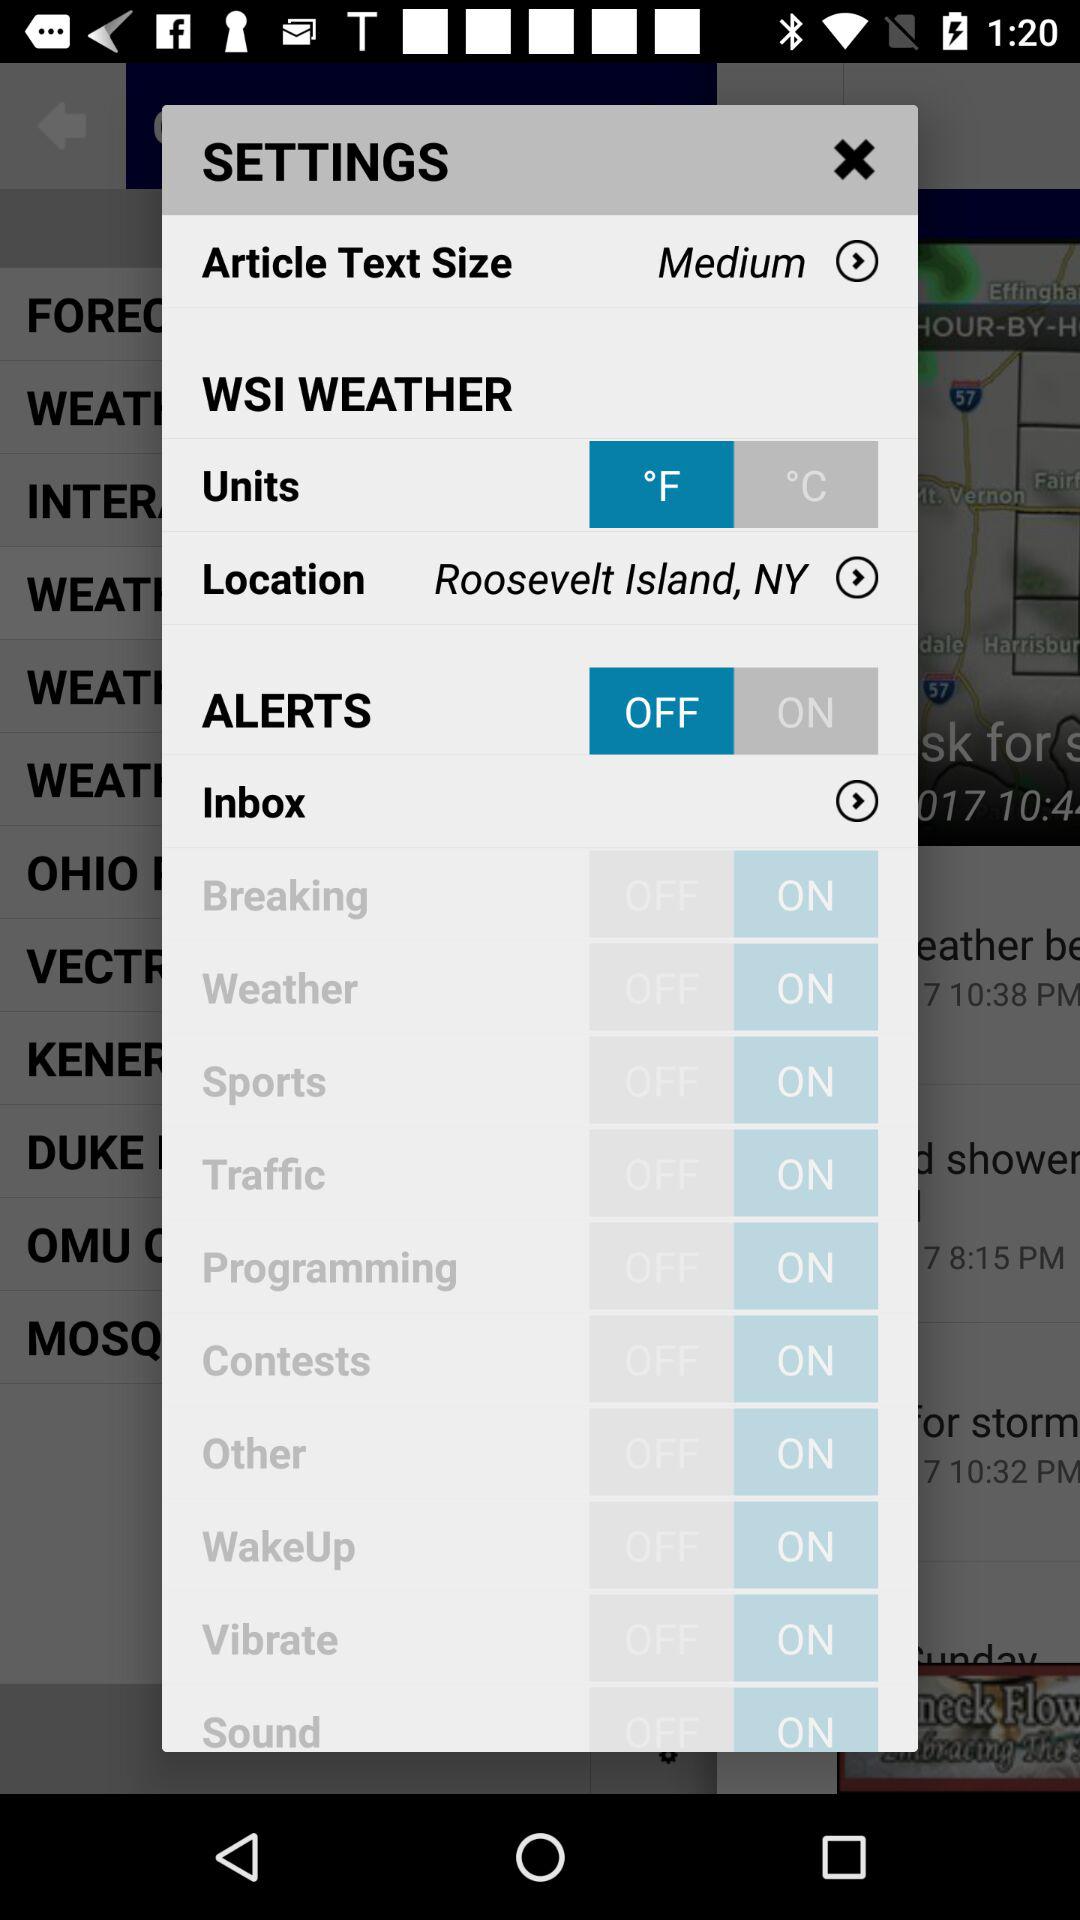 Image resolution: width=1080 pixels, height=1920 pixels. Describe the element at coordinates (855, 160) in the screenshot. I see `close settings` at that location.